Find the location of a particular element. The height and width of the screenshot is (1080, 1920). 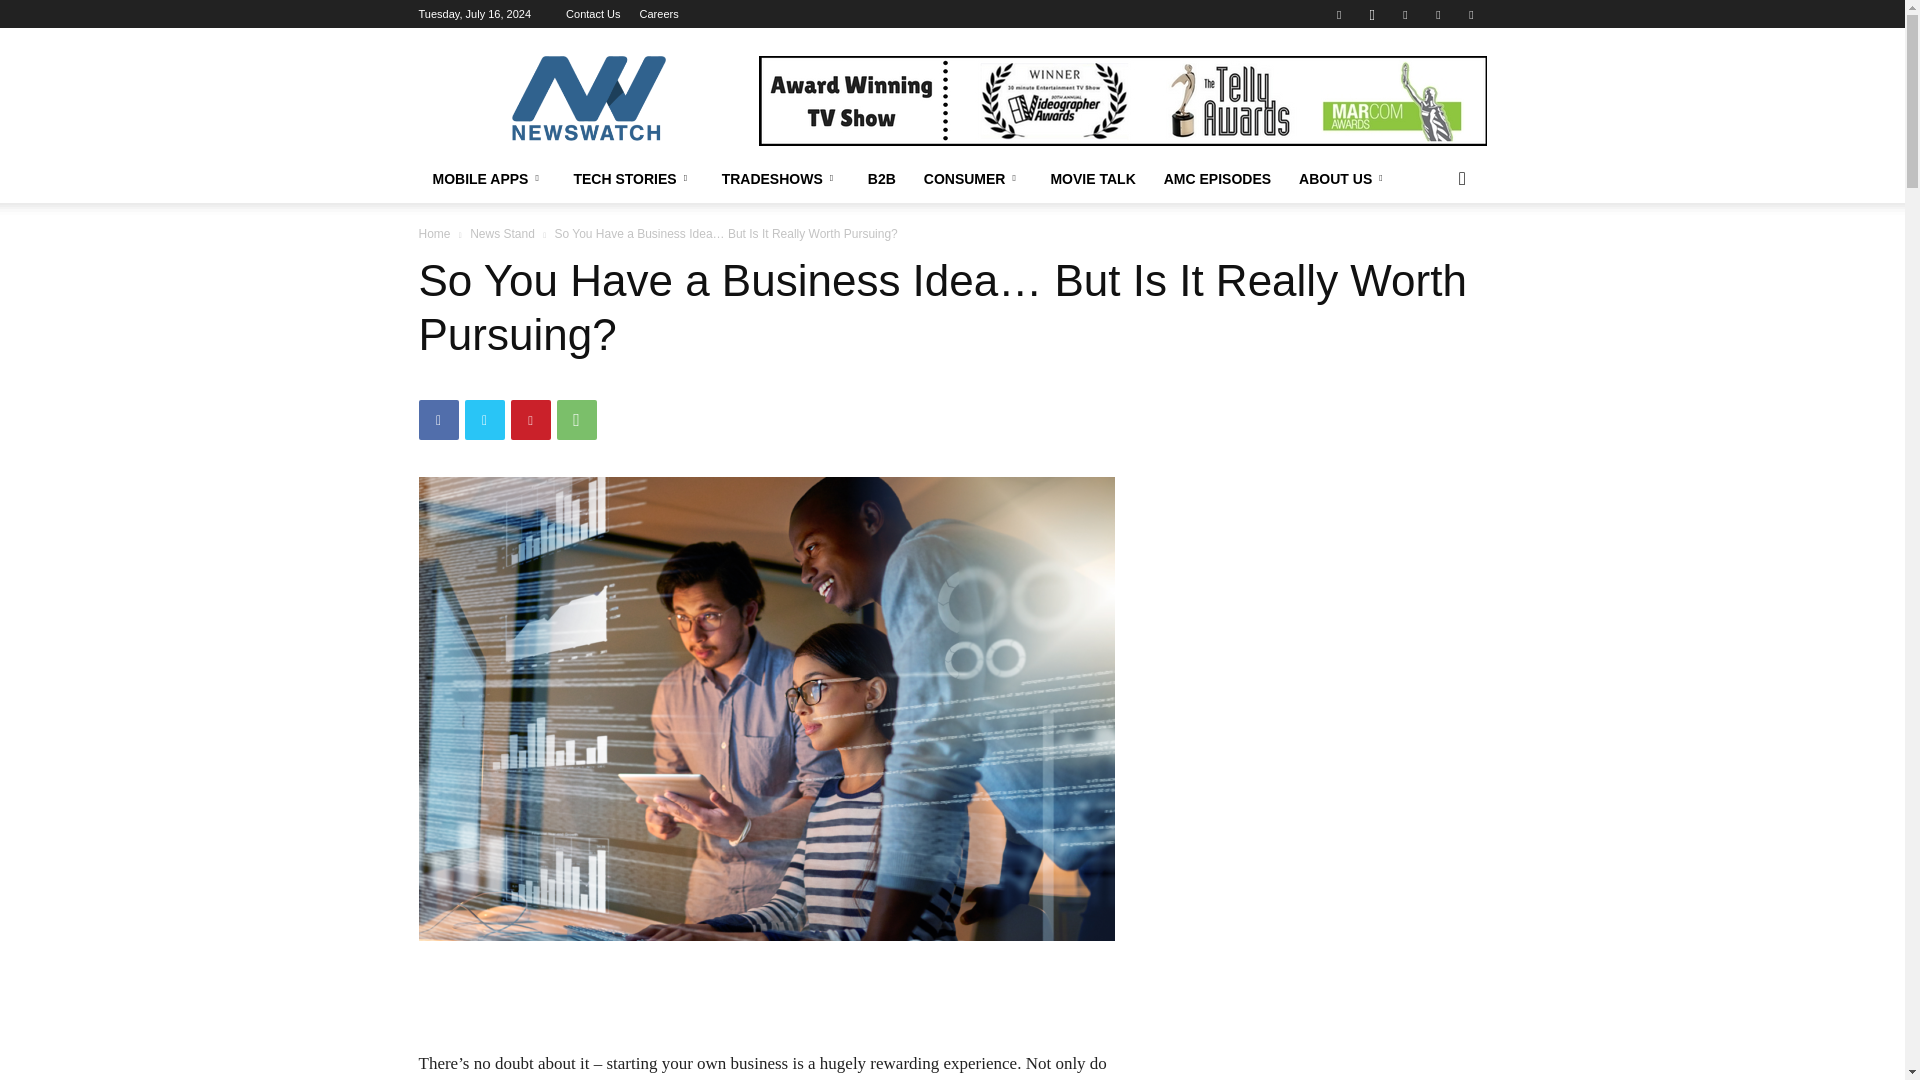

NewsWatch is located at coordinates (587, 100).